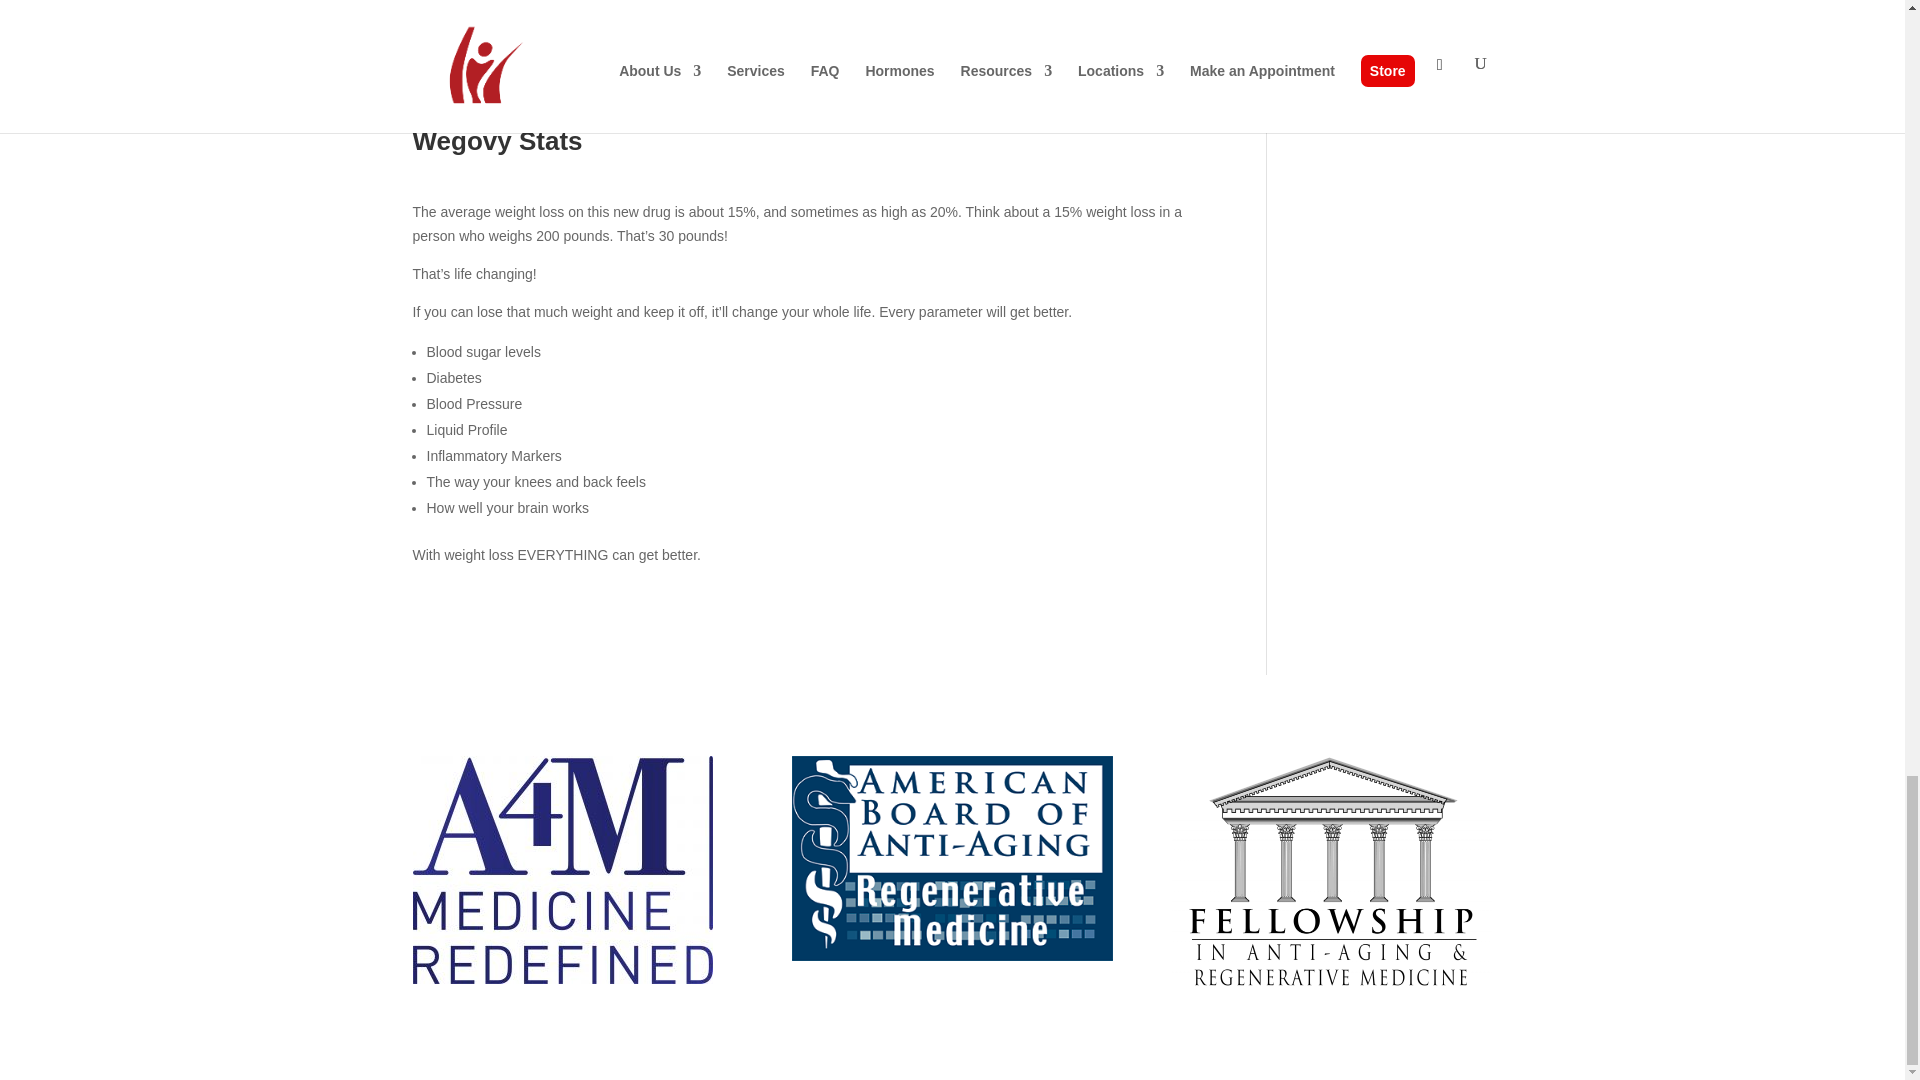 Image resolution: width=1920 pixels, height=1080 pixels. Describe the element at coordinates (951, 858) in the screenshot. I see `ABAARM-Logo` at that location.